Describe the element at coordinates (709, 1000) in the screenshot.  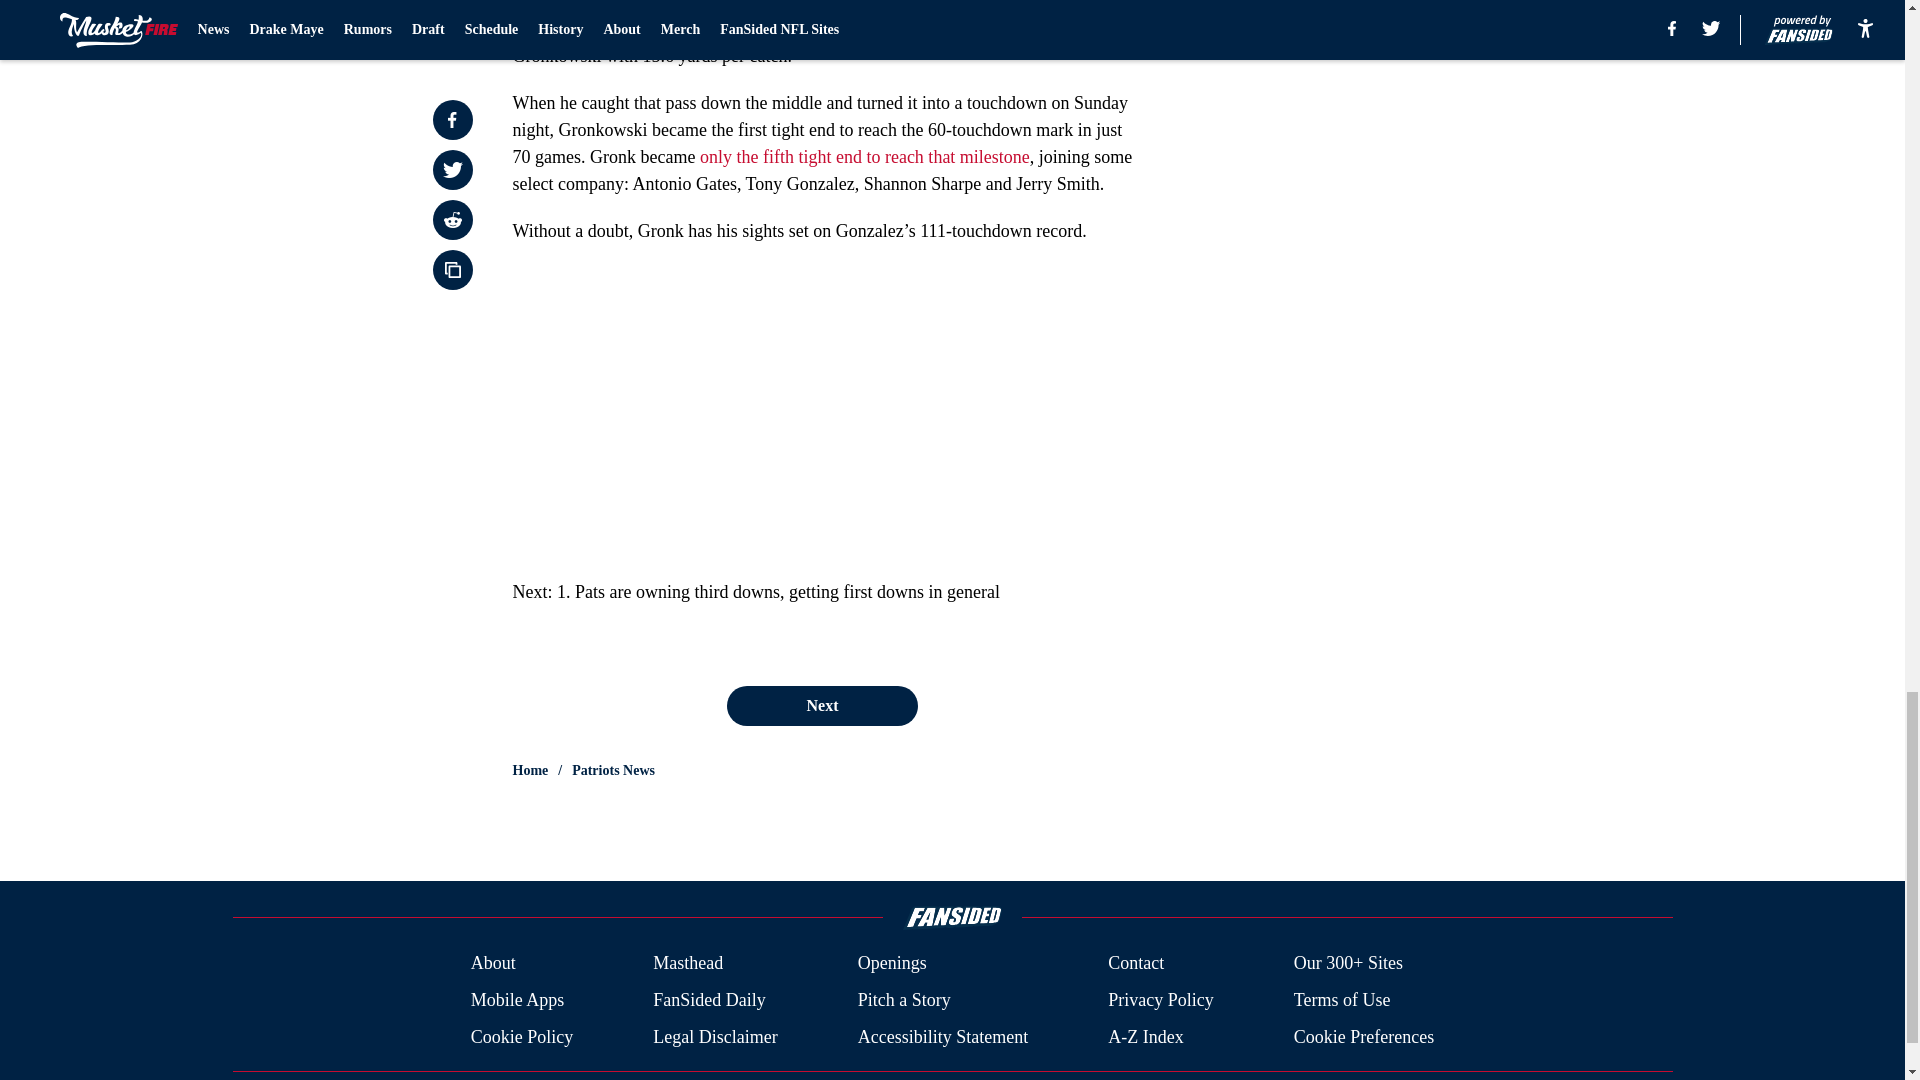
I see `FanSided Daily` at that location.